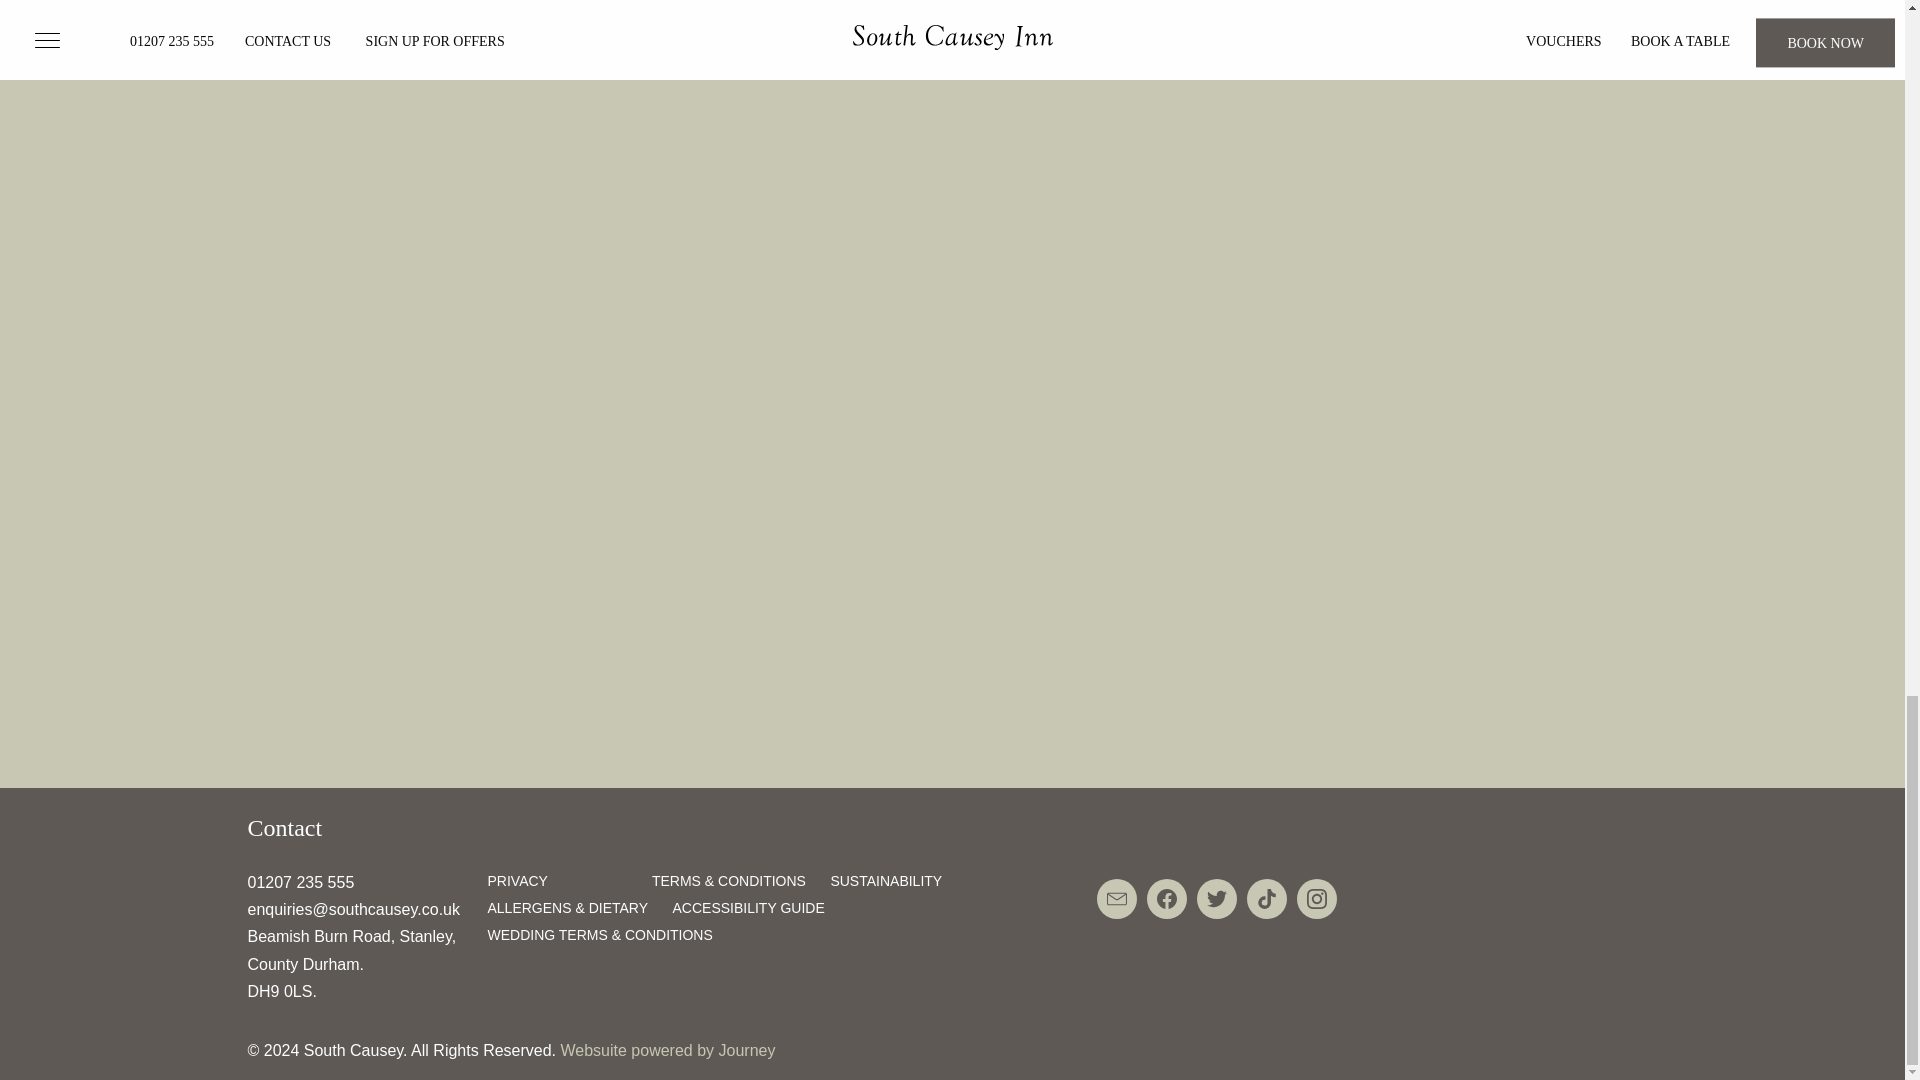 This screenshot has width=1920, height=1080. I want to click on Find South Causey on Twitter, so click(1216, 899).